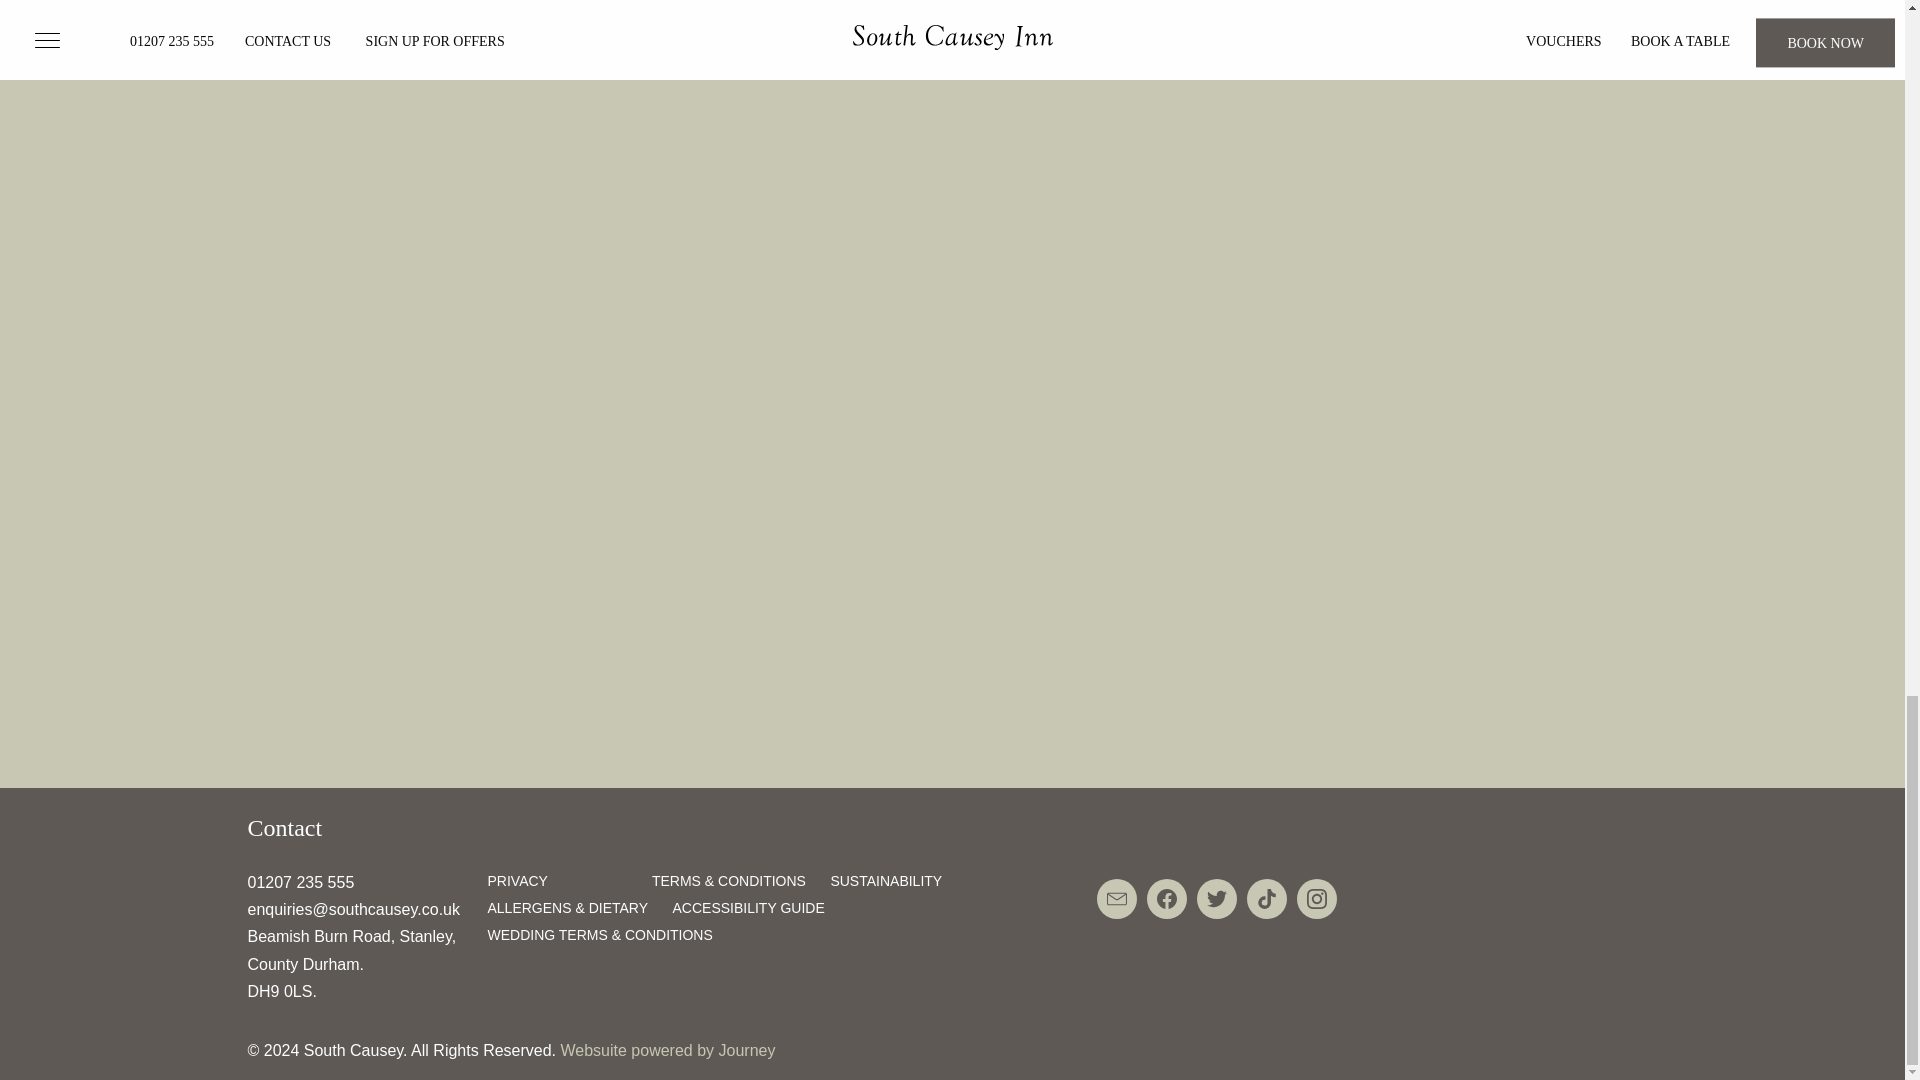 This screenshot has width=1920, height=1080. I want to click on Find South Causey on Twitter, so click(1216, 899).